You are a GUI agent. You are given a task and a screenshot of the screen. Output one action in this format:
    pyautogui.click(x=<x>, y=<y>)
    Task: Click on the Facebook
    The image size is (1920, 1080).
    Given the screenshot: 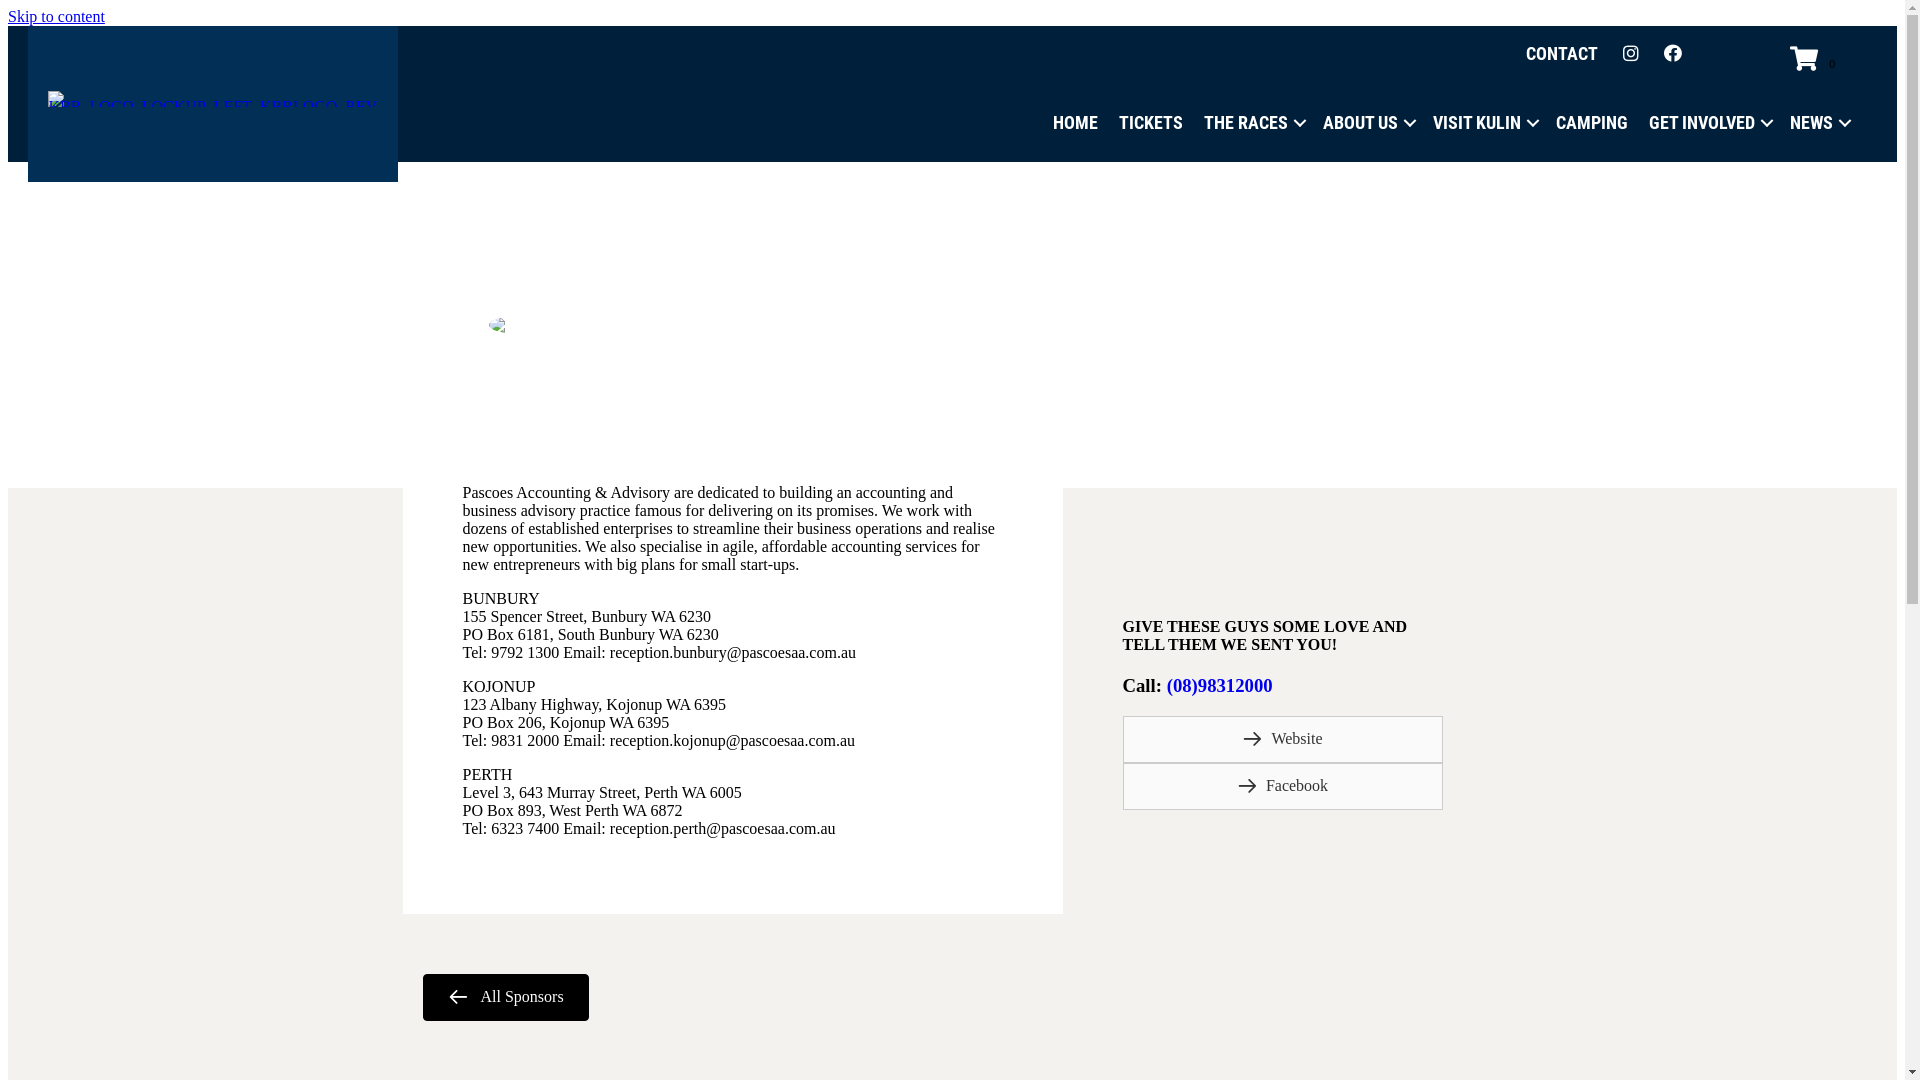 What is the action you would take?
    pyautogui.click(x=1282, y=786)
    